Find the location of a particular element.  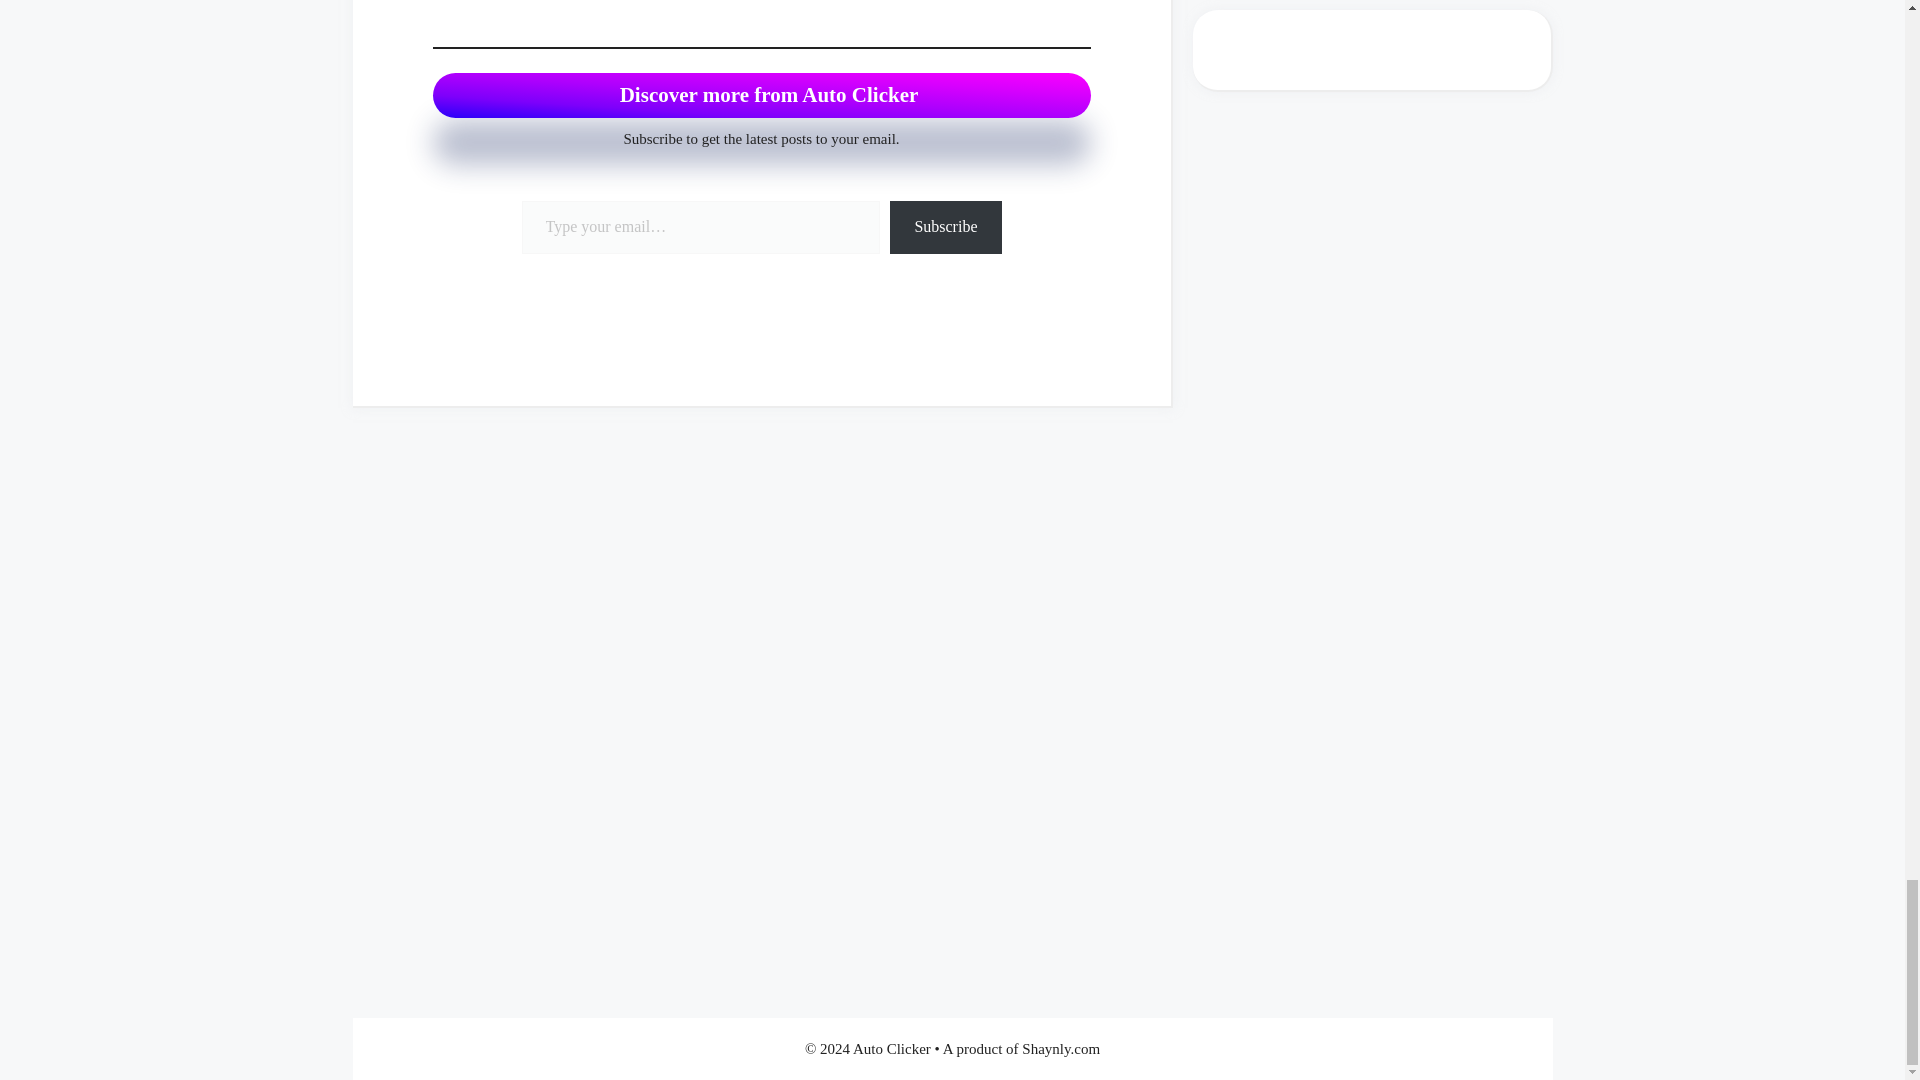

Subscribe is located at coordinates (945, 226).